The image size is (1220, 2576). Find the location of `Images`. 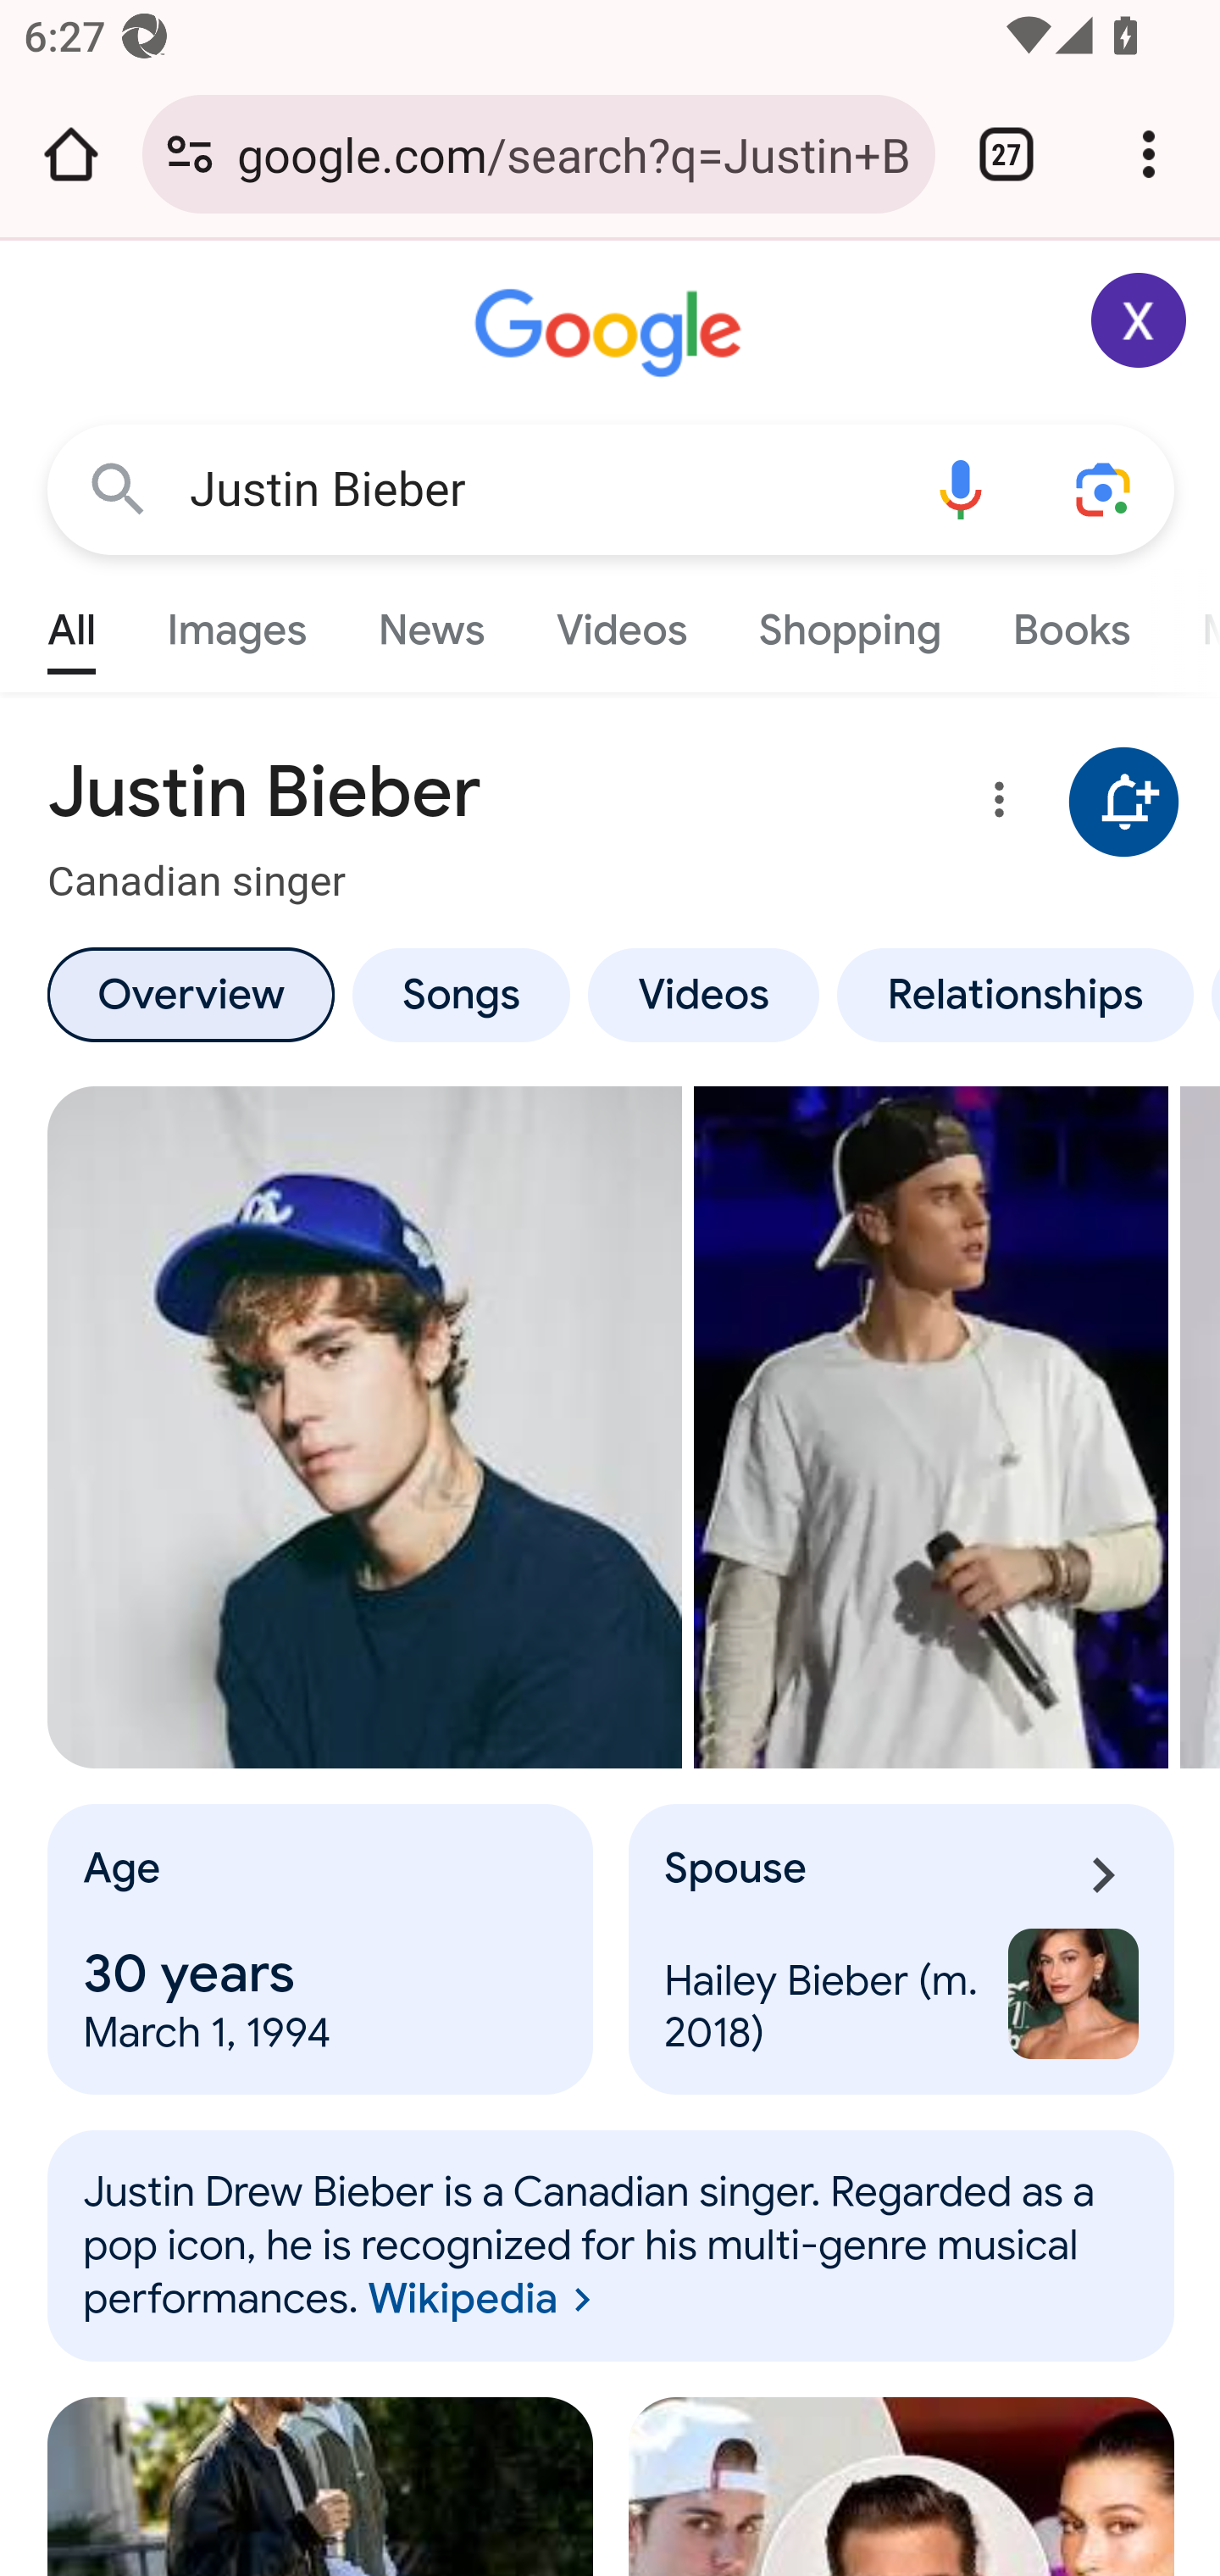

Images is located at coordinates (237, 622).